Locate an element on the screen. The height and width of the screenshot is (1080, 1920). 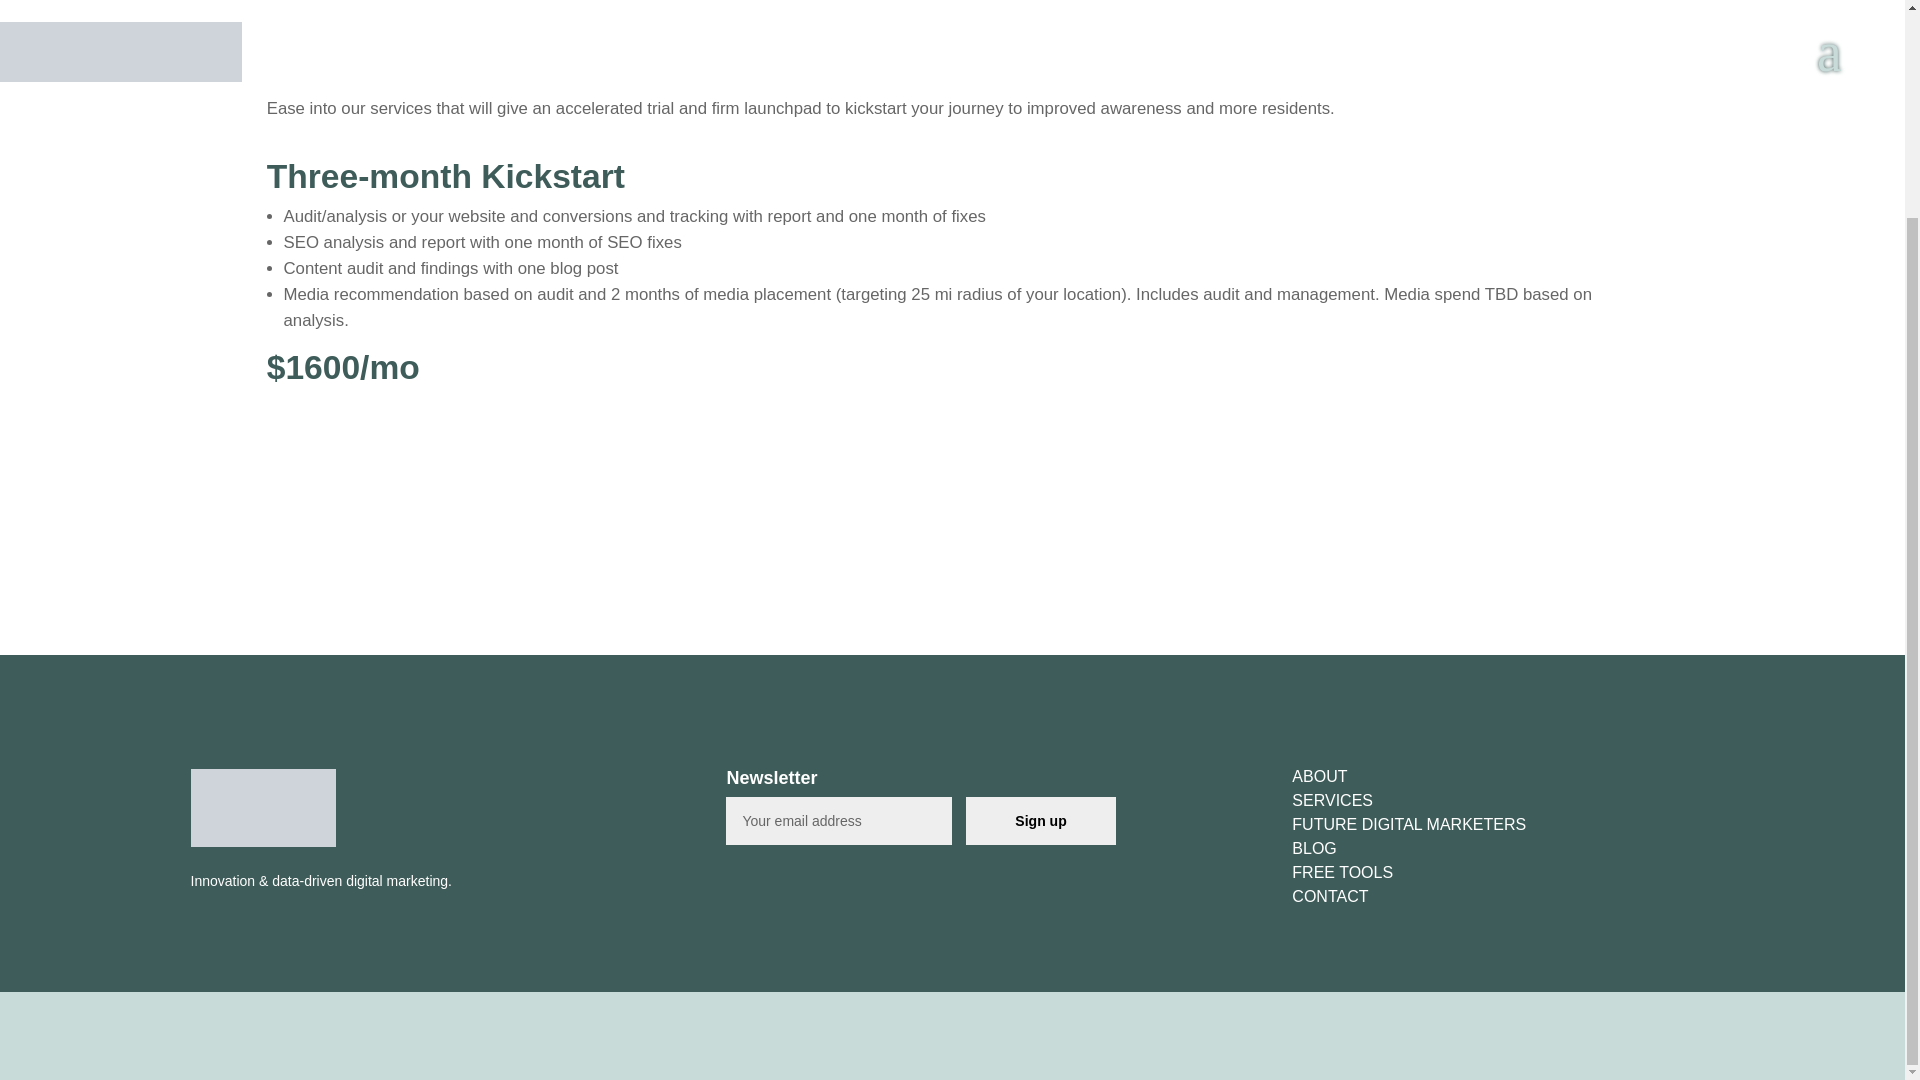
Follow on X is located at coordinates (1654, 1050).